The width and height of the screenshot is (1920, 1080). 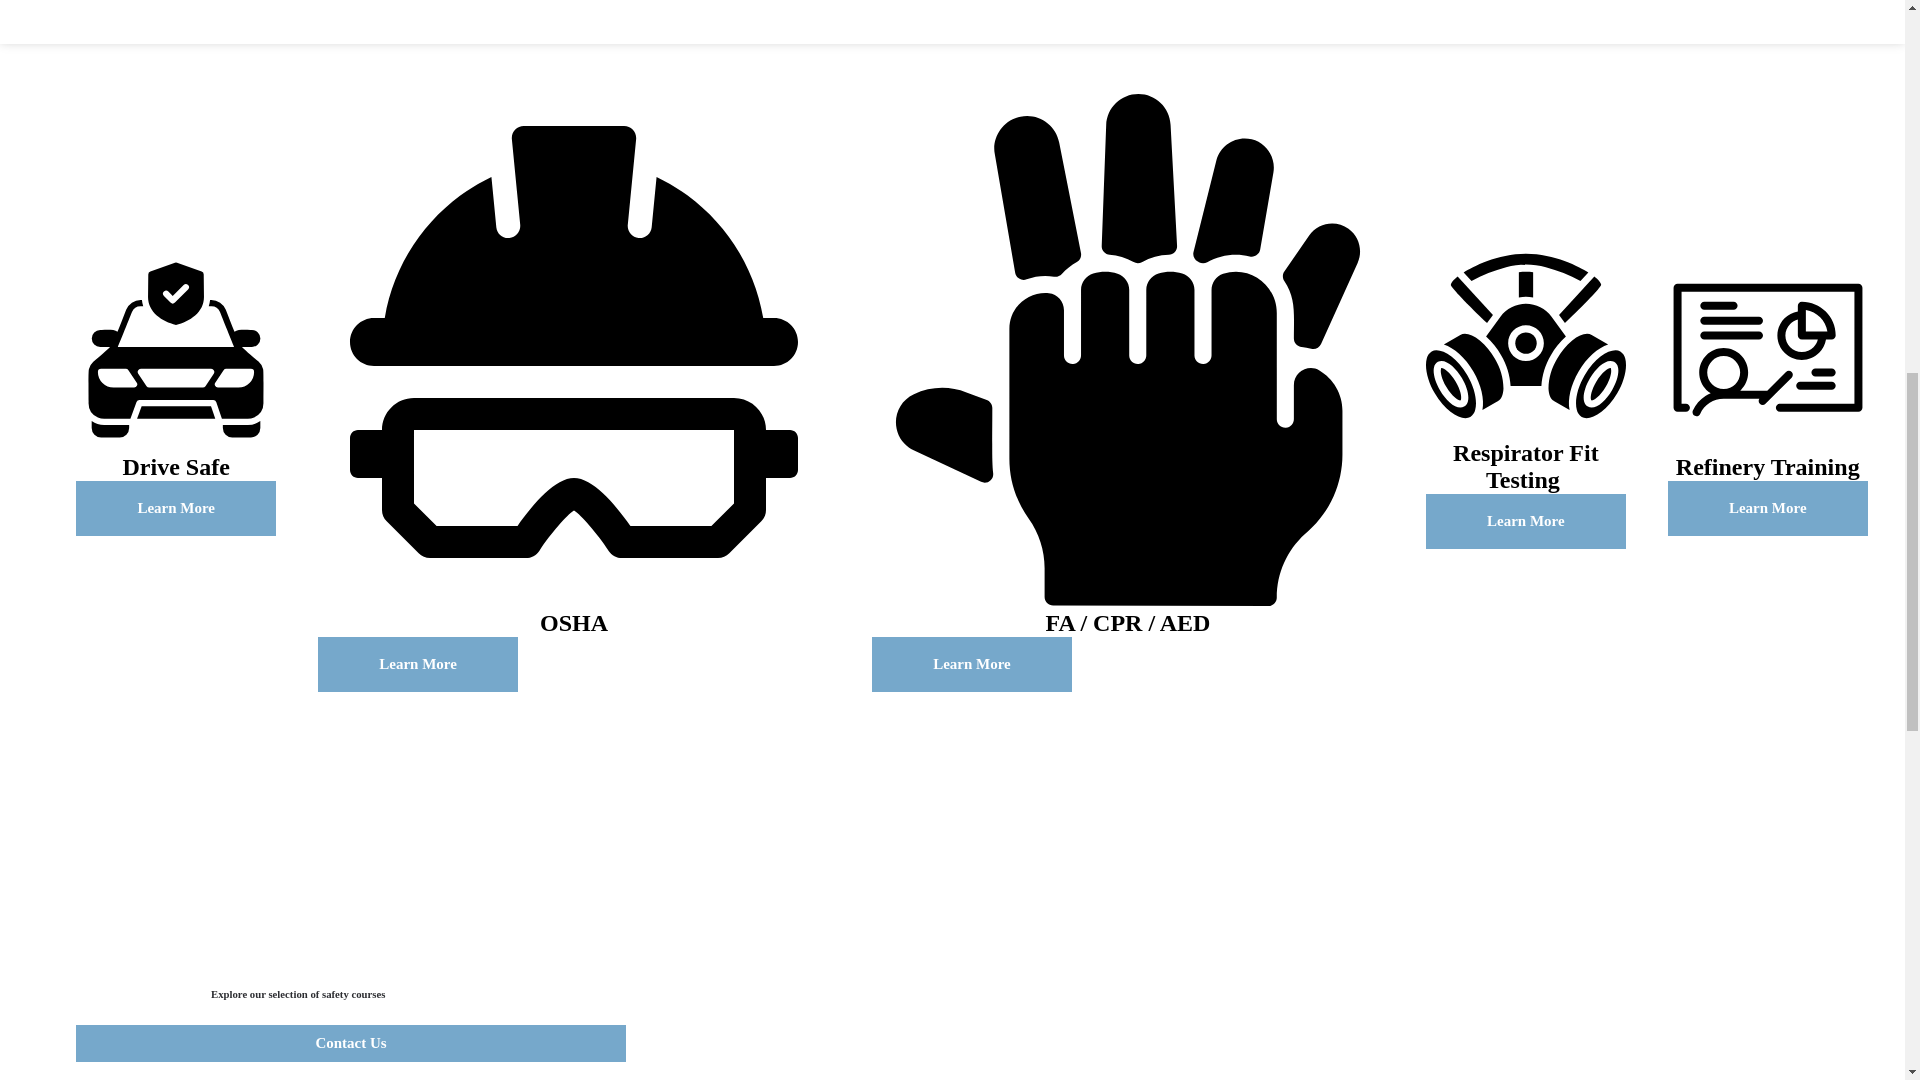 I want to click on Learn More, so click(x=418, y=664).